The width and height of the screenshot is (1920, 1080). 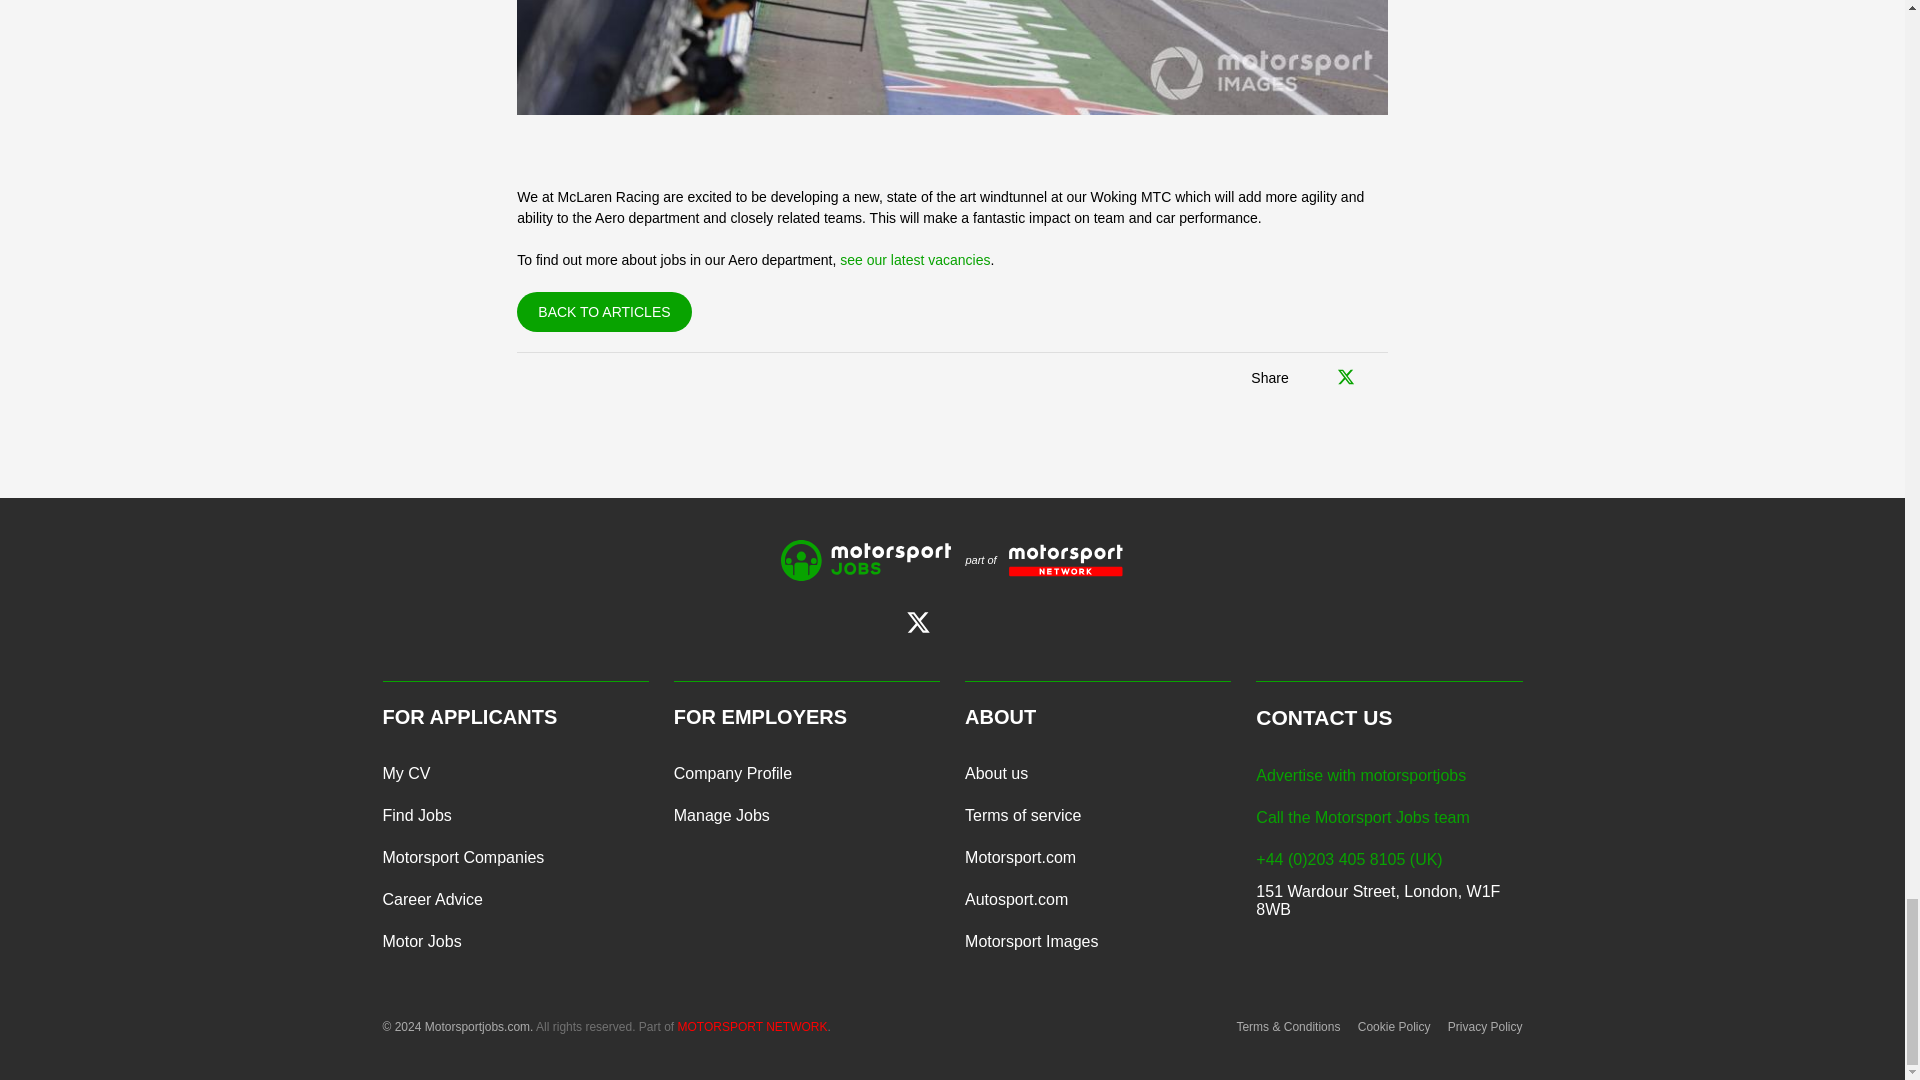 I want to click on About us, so click(x=996, y=773).